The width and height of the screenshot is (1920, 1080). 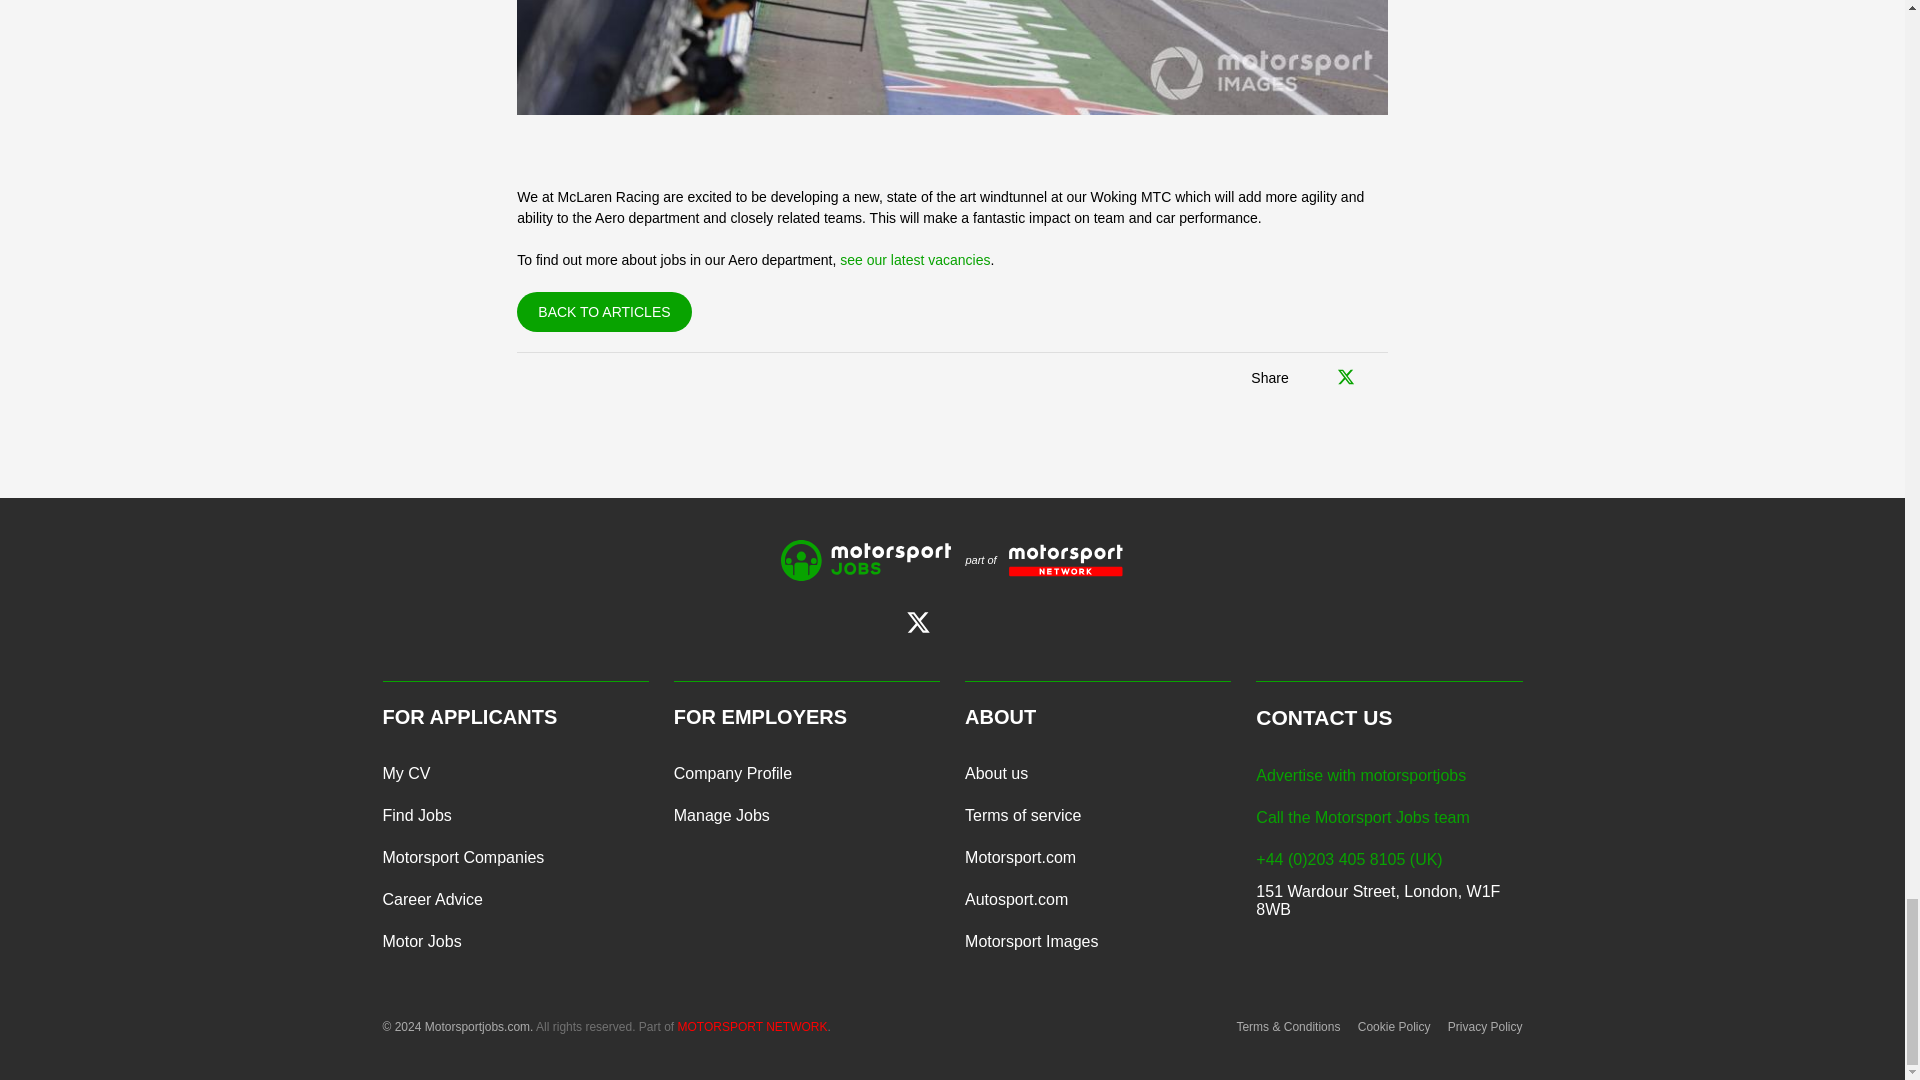 I want to click on About us, so click(x=996, y=773).